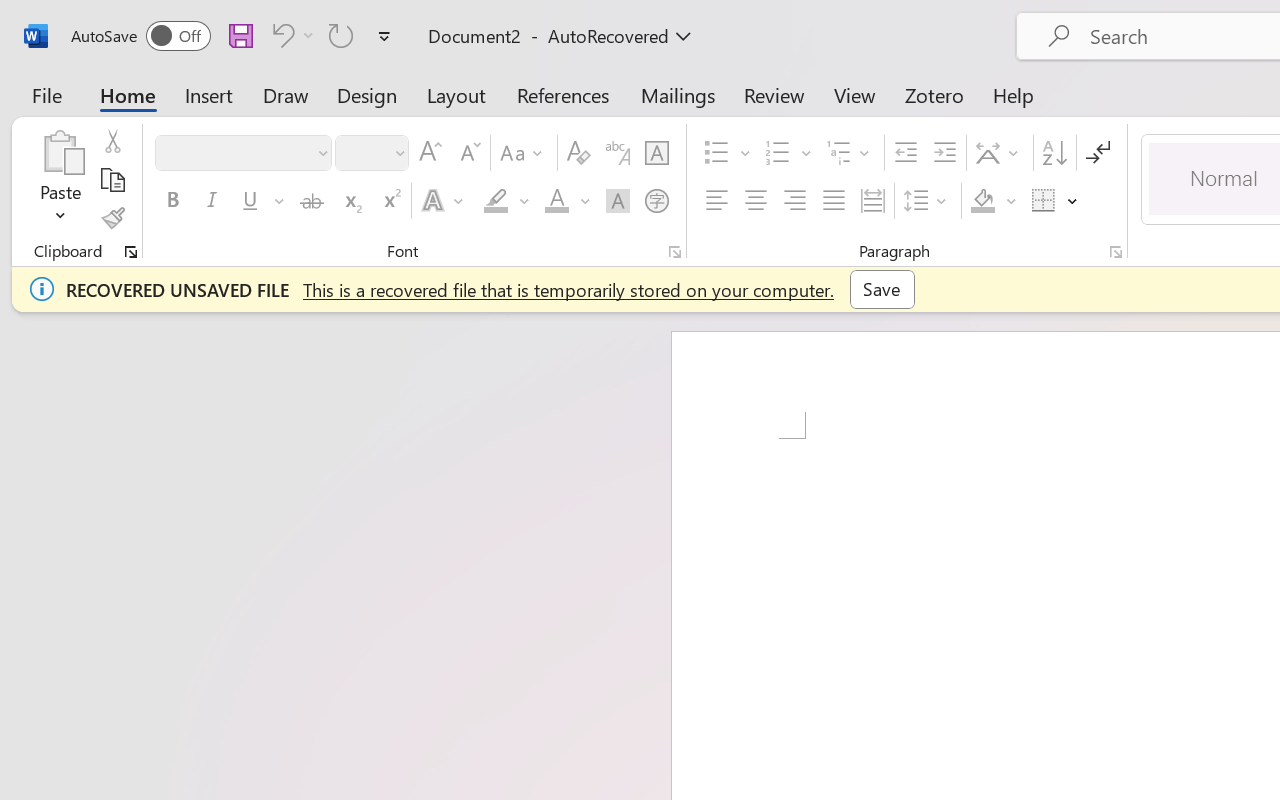 The width and height of the screenshot is (1280, 800). Describe the element at coordinates (524, 153) in the screenshot. I see `Change Case` at that location.